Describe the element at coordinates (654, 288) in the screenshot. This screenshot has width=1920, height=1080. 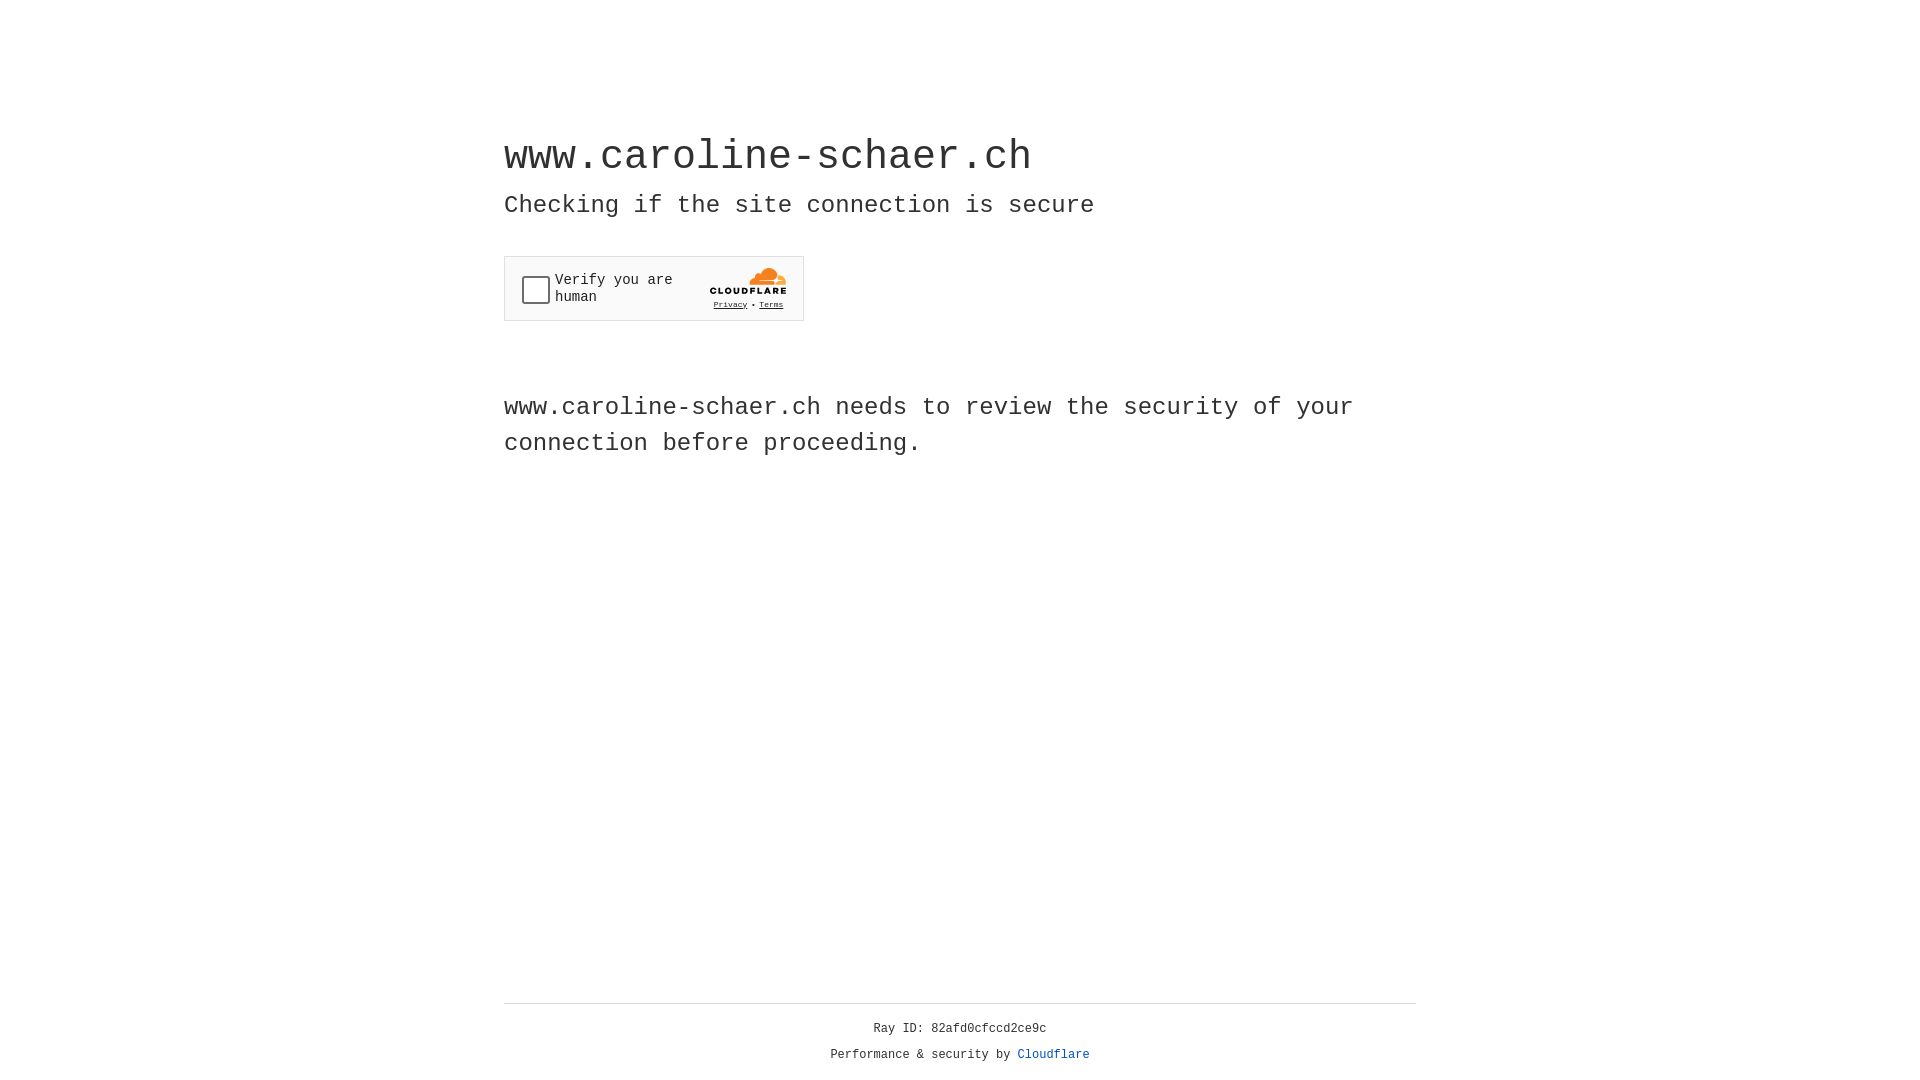
I see `Widget containing a Cloudflare security challenge` at that location.